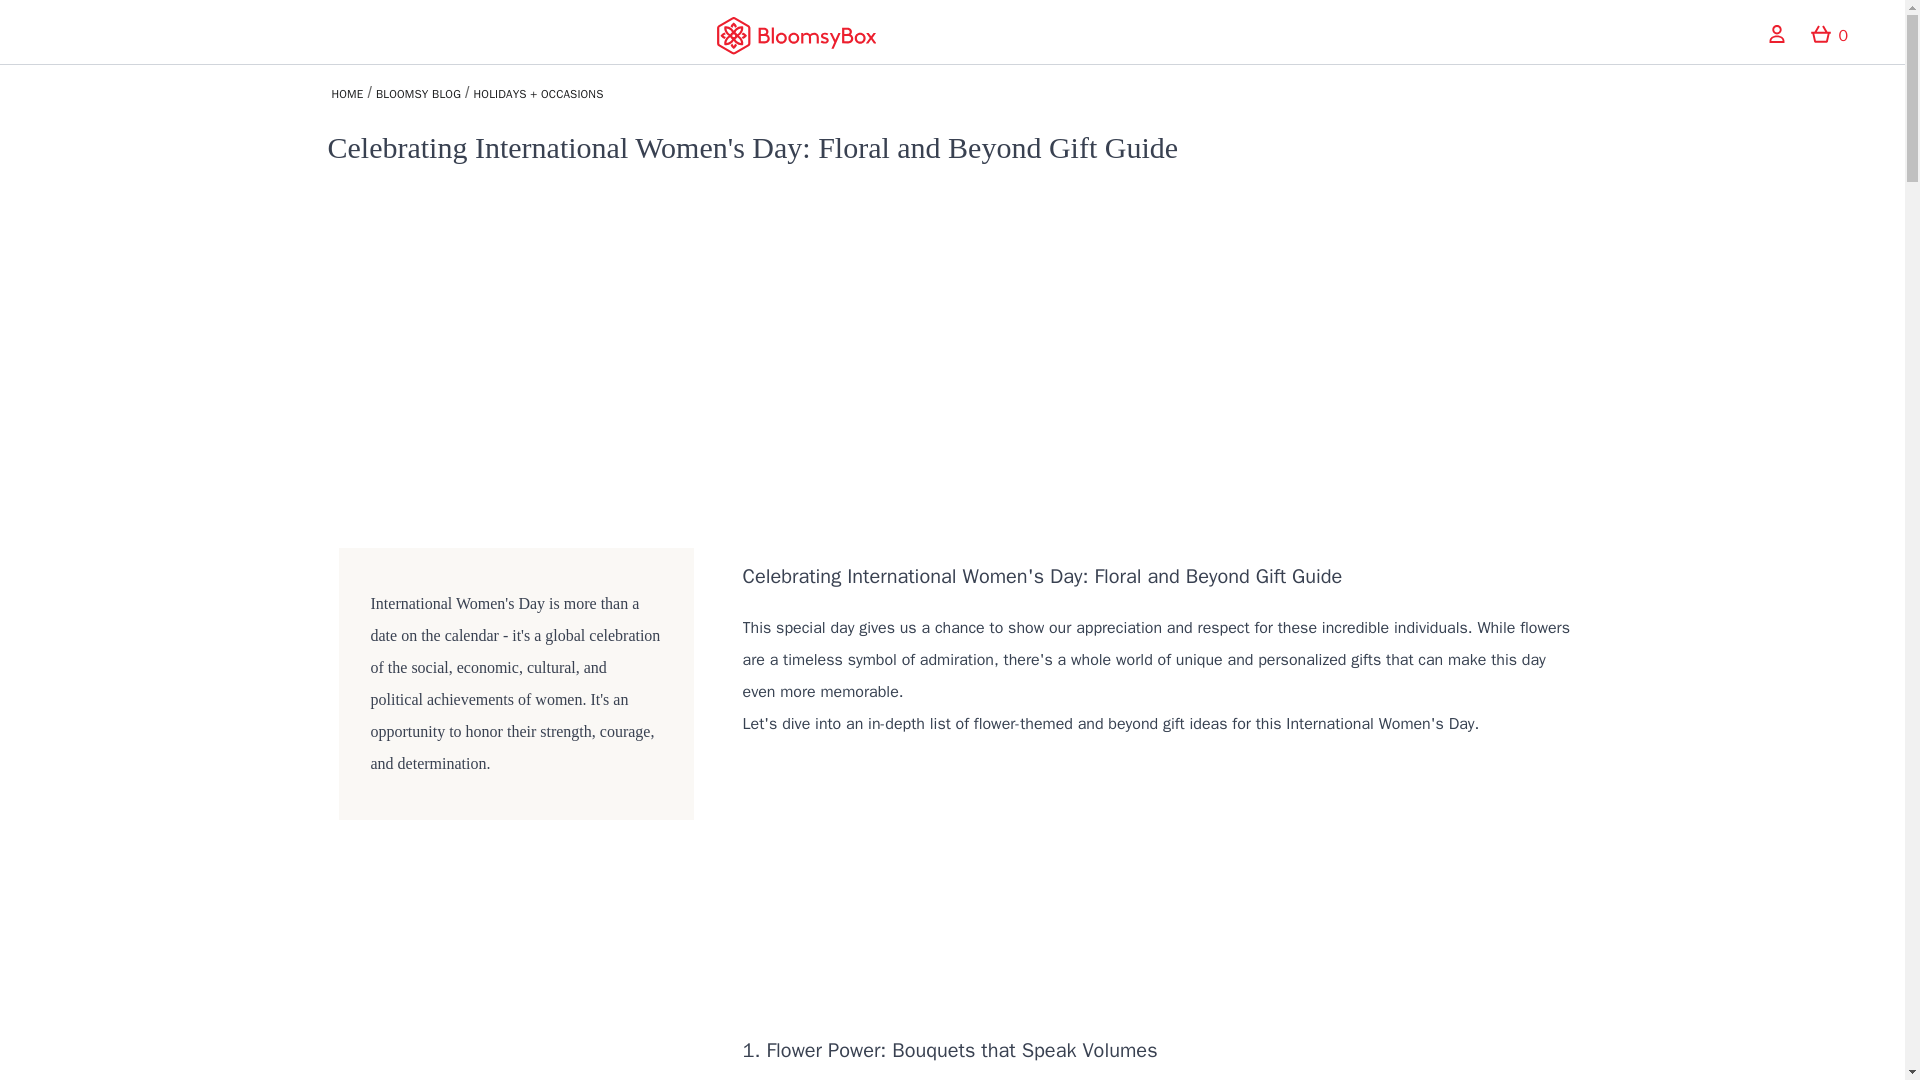 This screenshot has width=1920, height=1080. Describe the element at coordinates (1829, 35) in the screenshot. I see `0` at that location.